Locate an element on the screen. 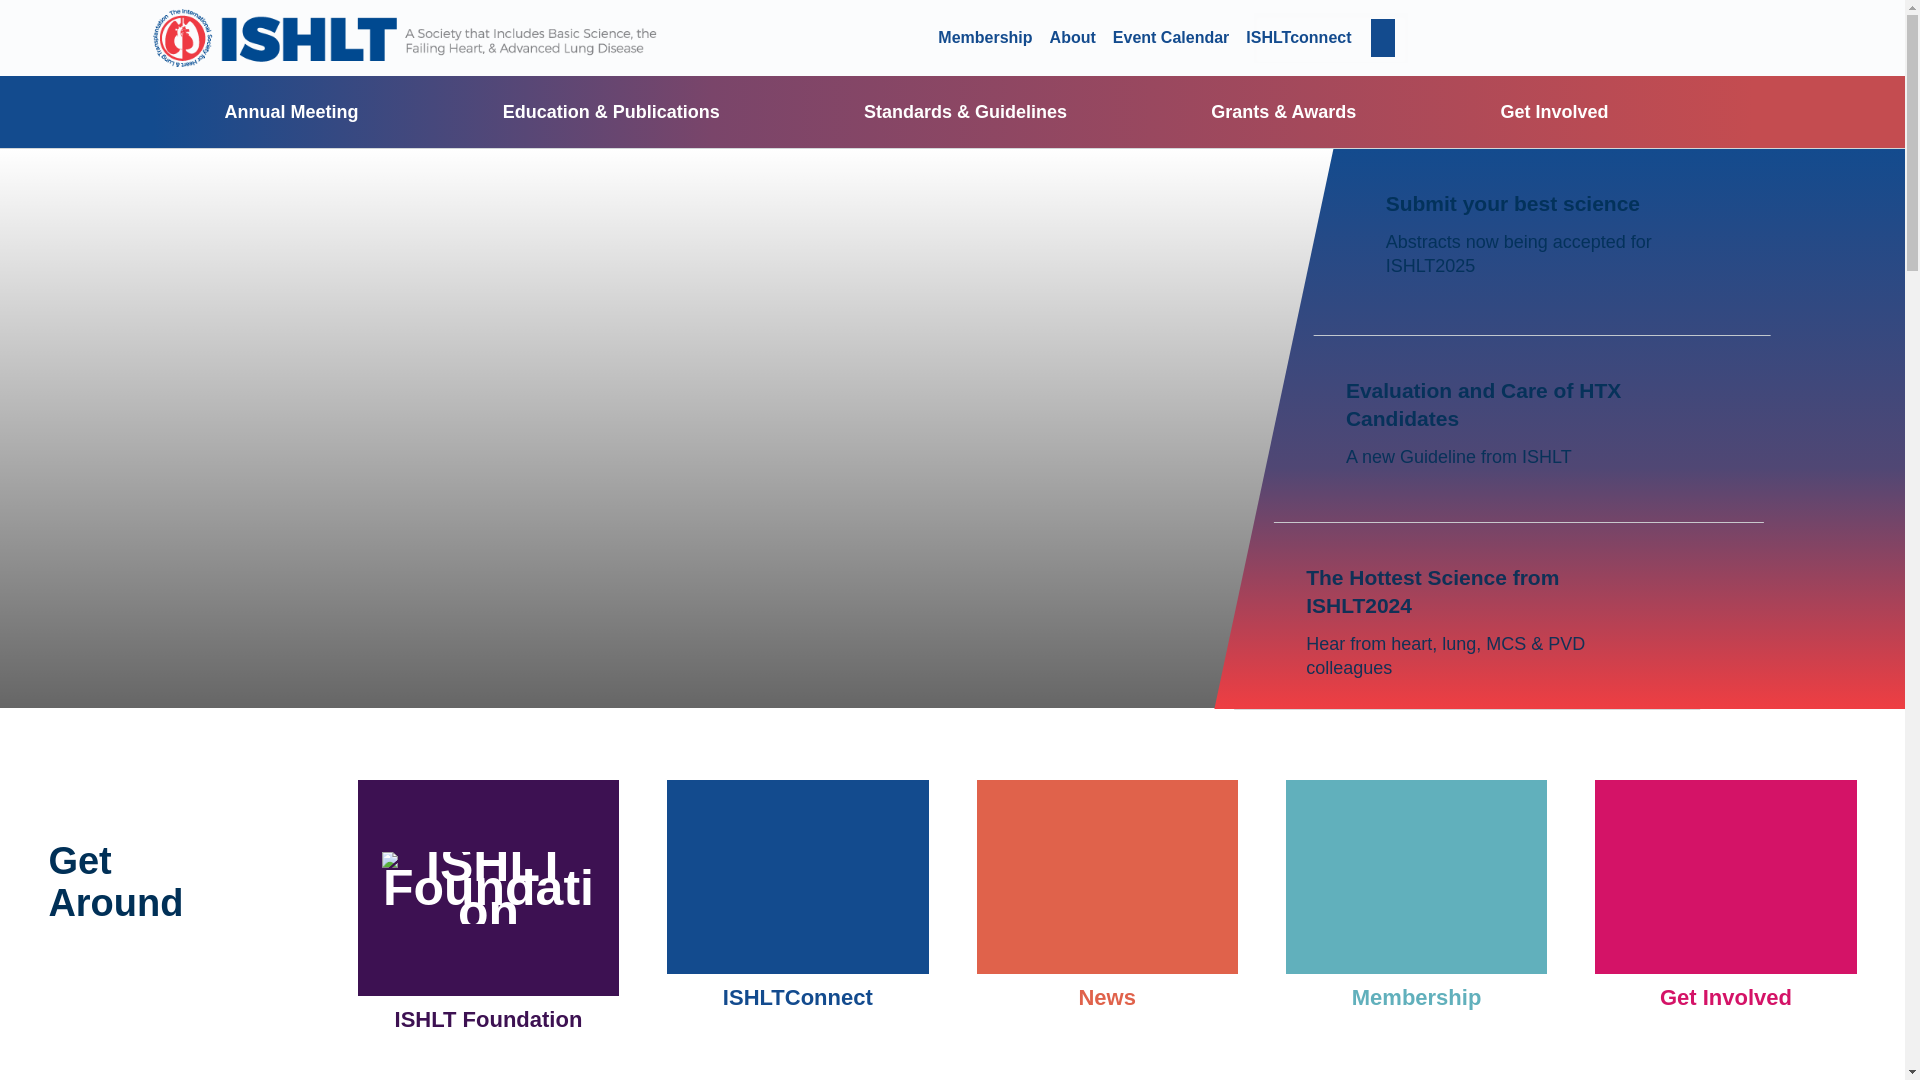  Annual Meeting is located at coordinates (290, 111).